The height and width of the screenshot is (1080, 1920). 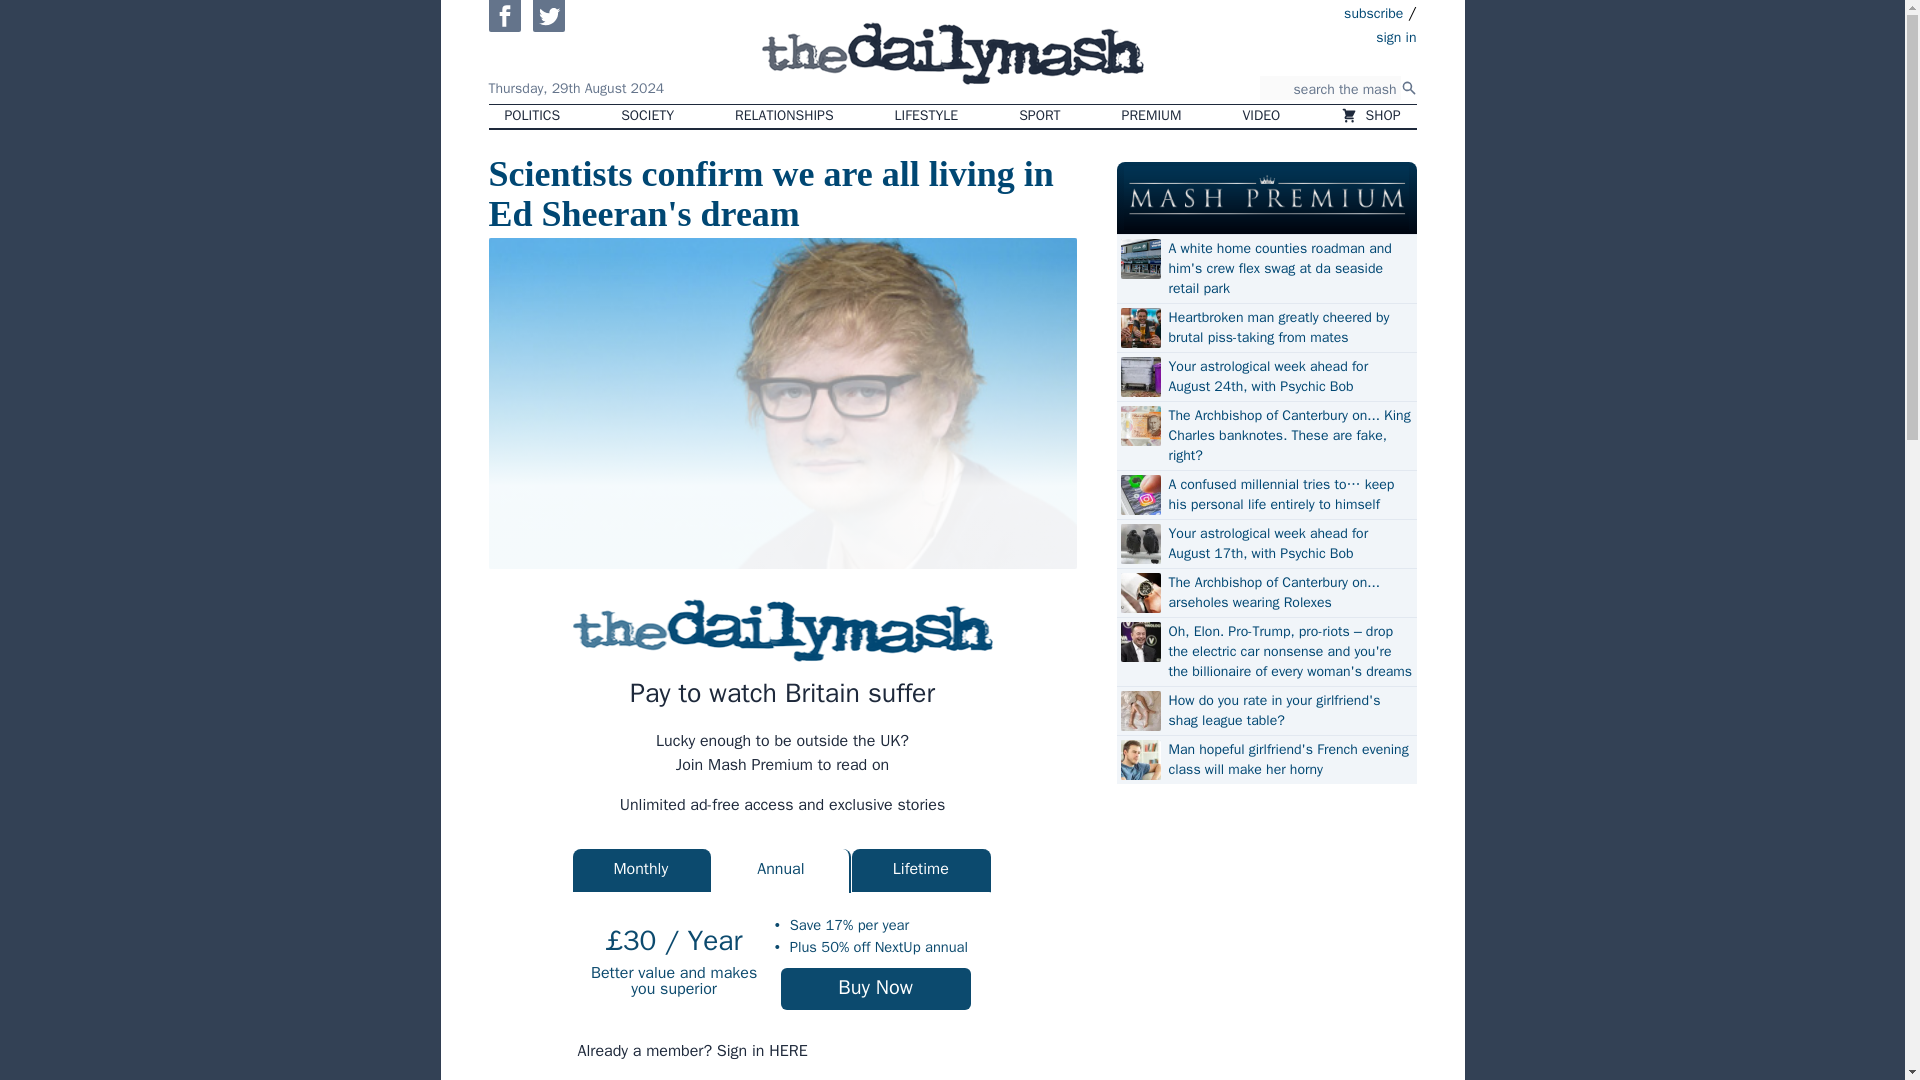 What do you see at coordinates (1370, 116) in the screenshot?
I see `SHOP` at bounding box center [1370, 116].